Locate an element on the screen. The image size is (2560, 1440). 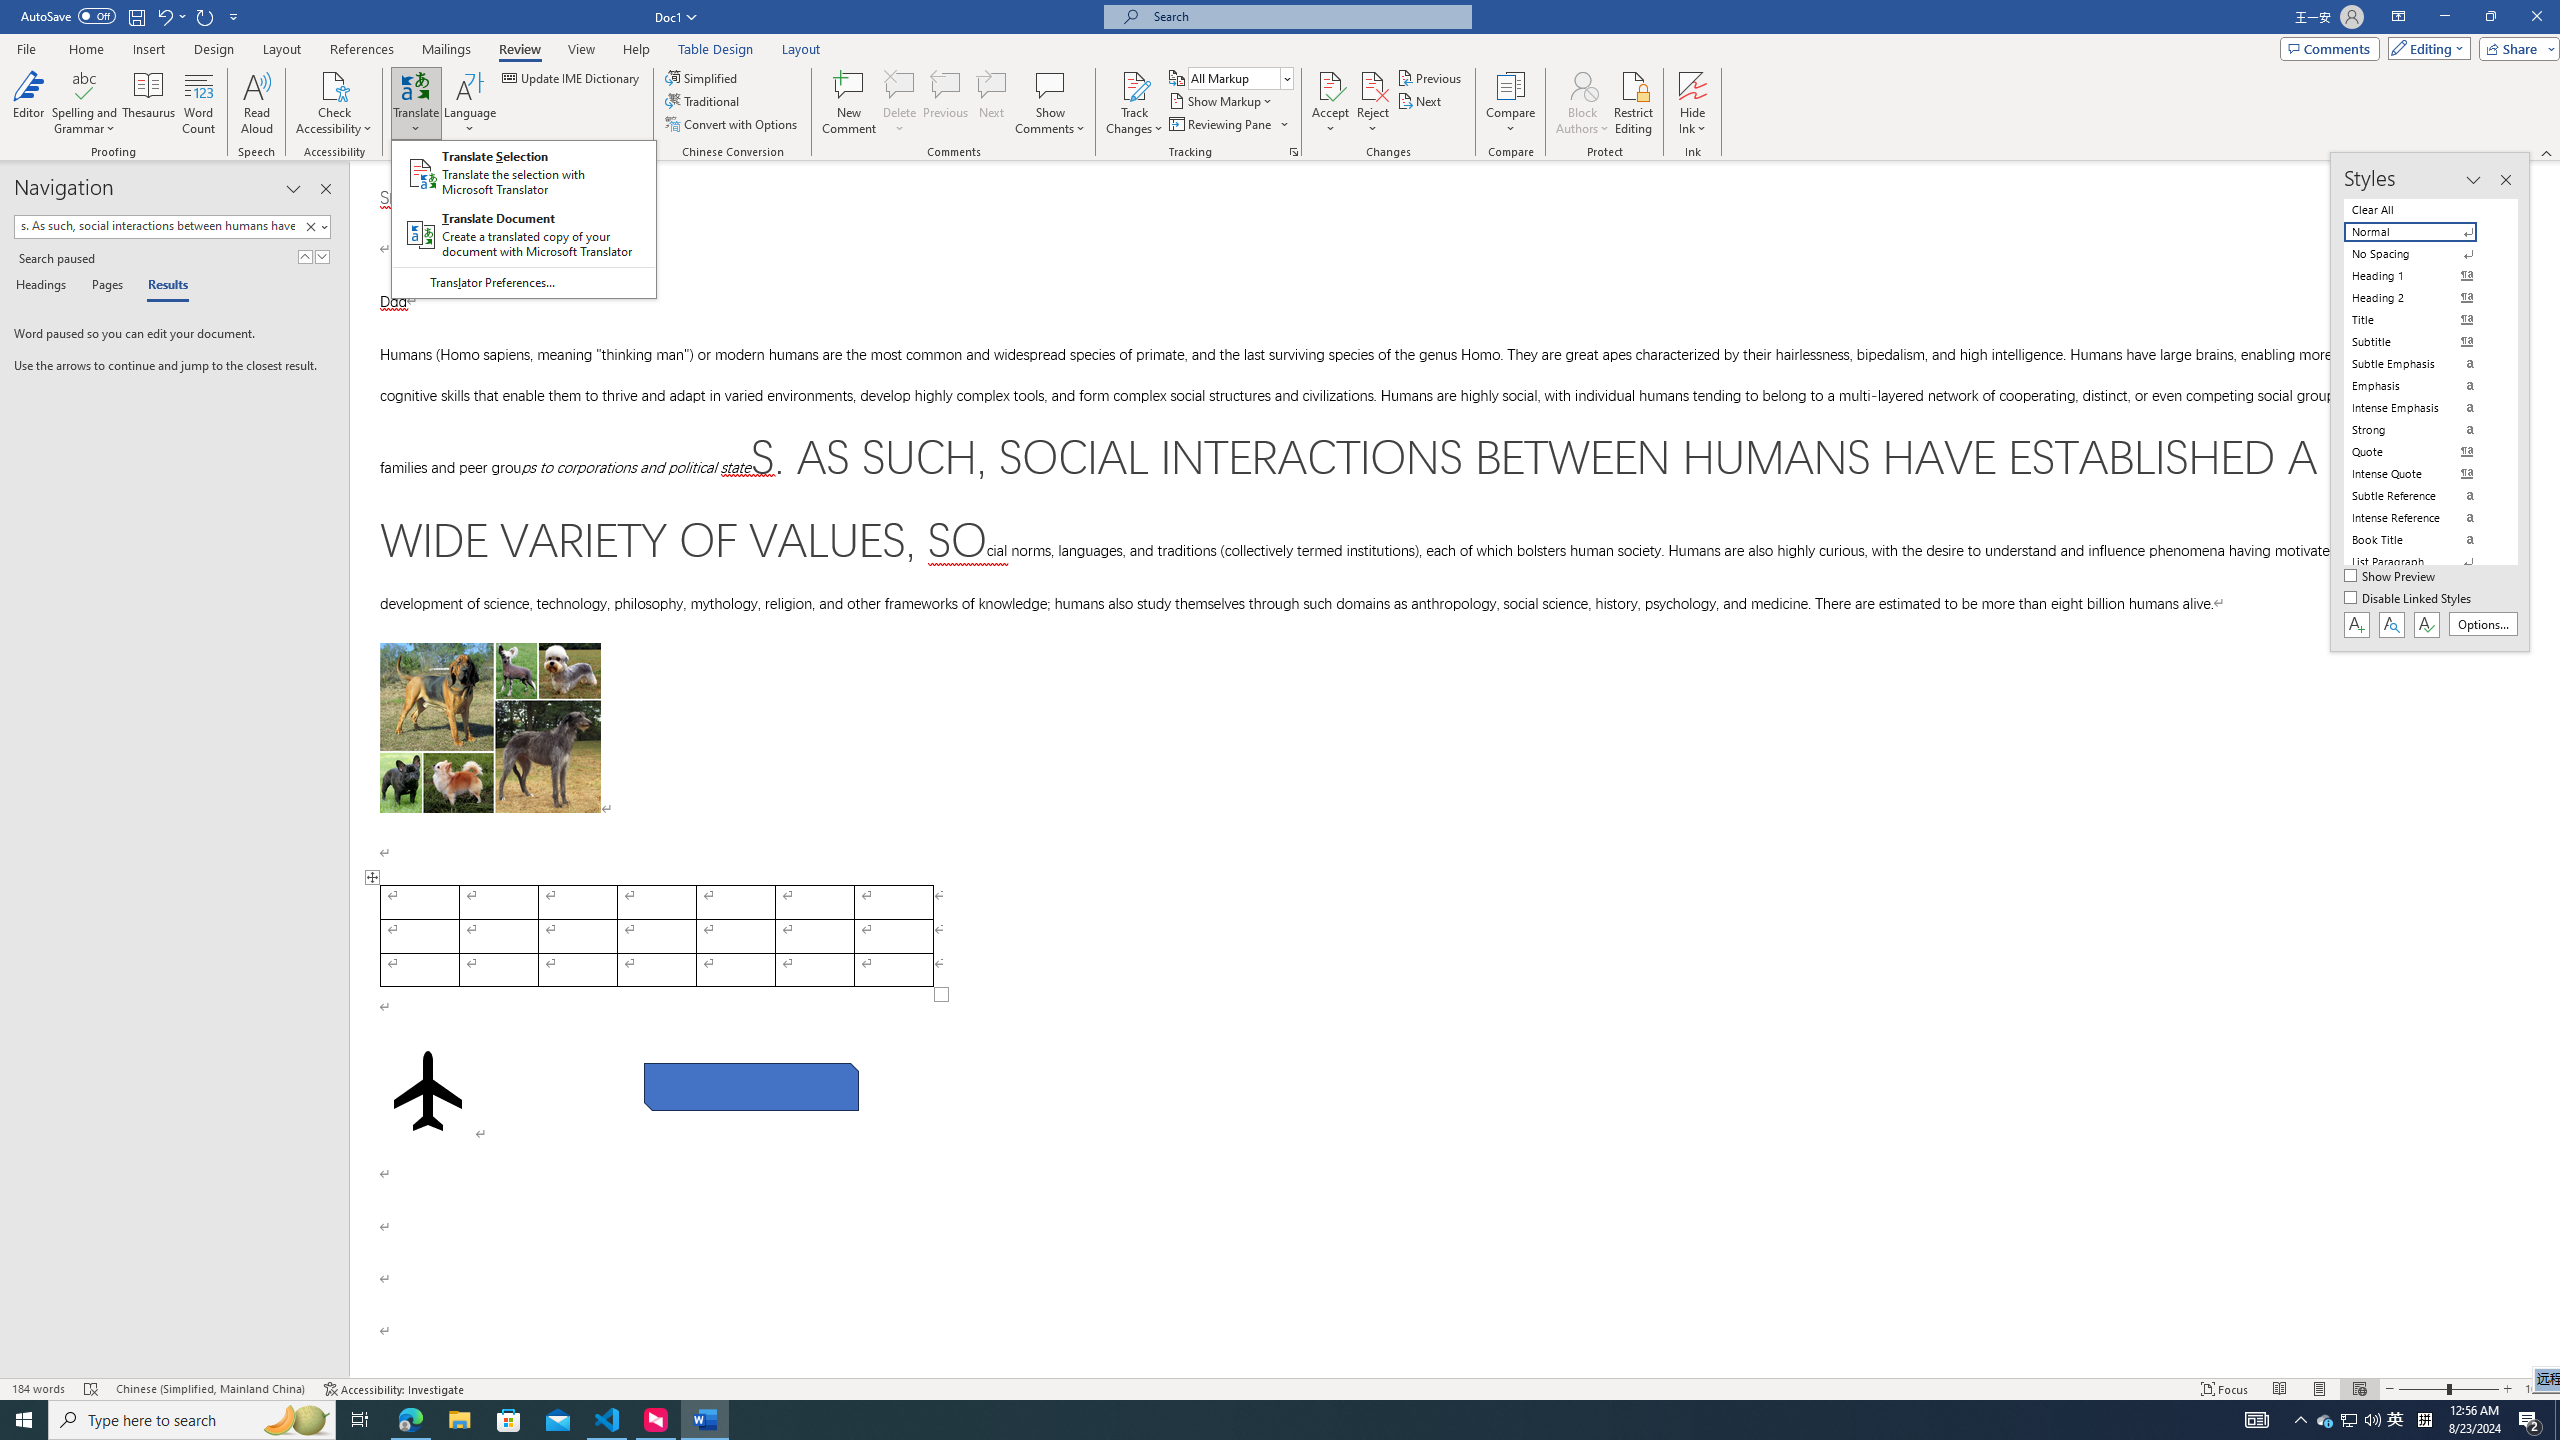
Clear is located at coordinates (310, 226).